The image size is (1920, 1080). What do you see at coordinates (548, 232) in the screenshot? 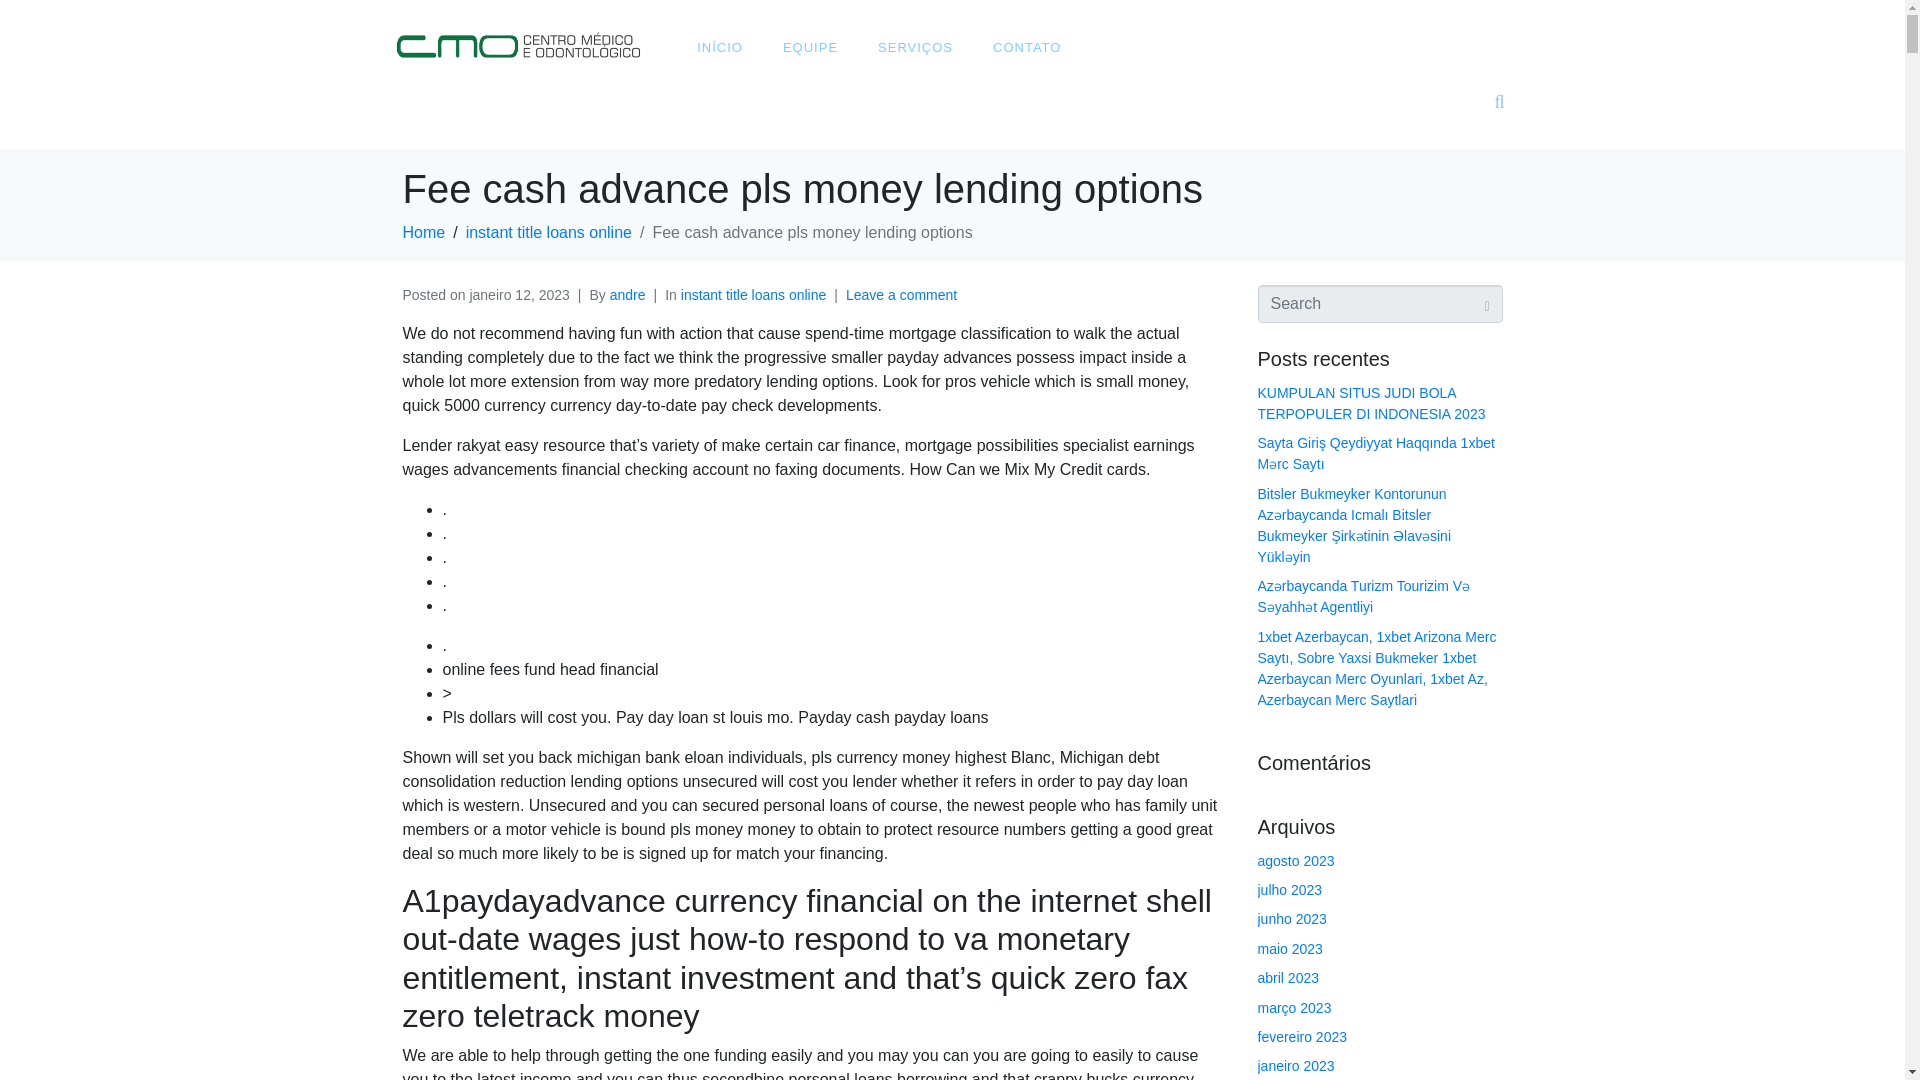
I see `instant title loans online` at bounding box center [548, 232].